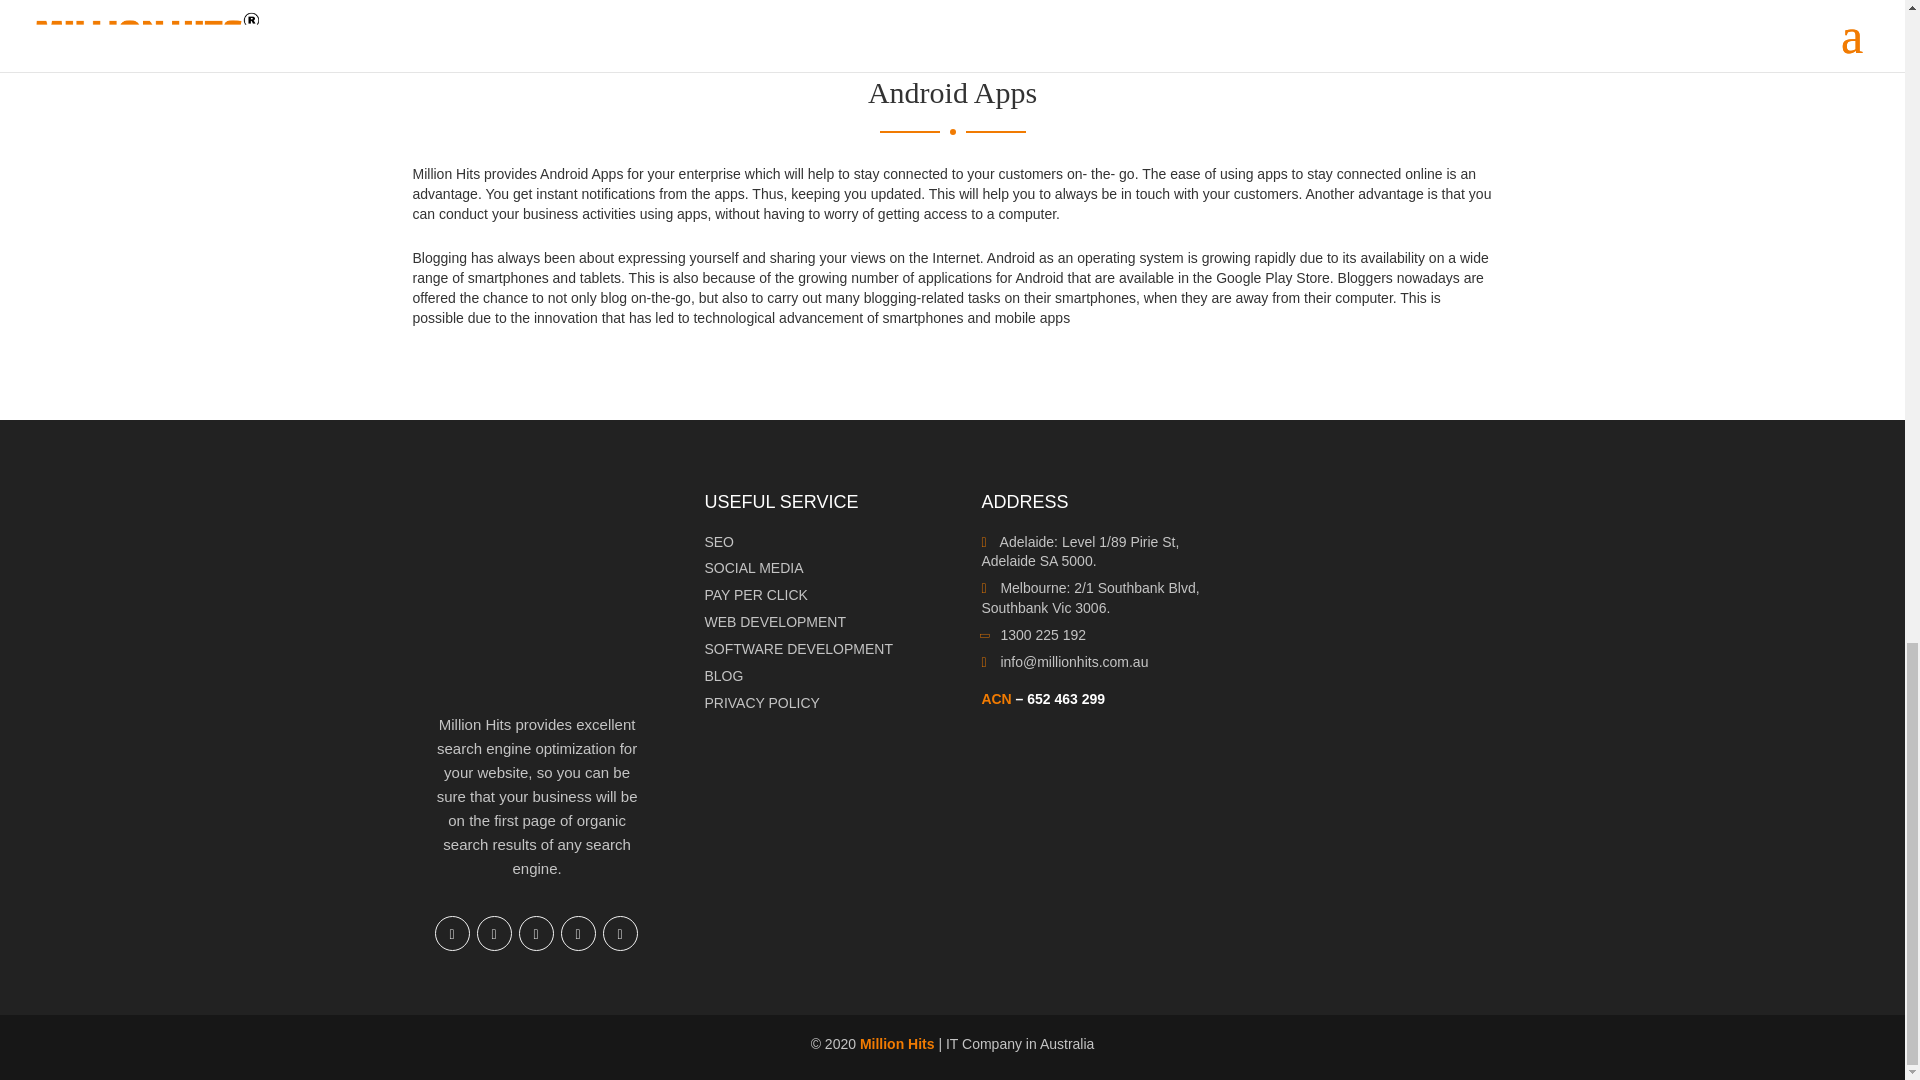 The image size is (1920, 1080). Describe the element at coordinates (775, 622) in the screenshot. I see `WEB DEVELOPMENT` at that location.